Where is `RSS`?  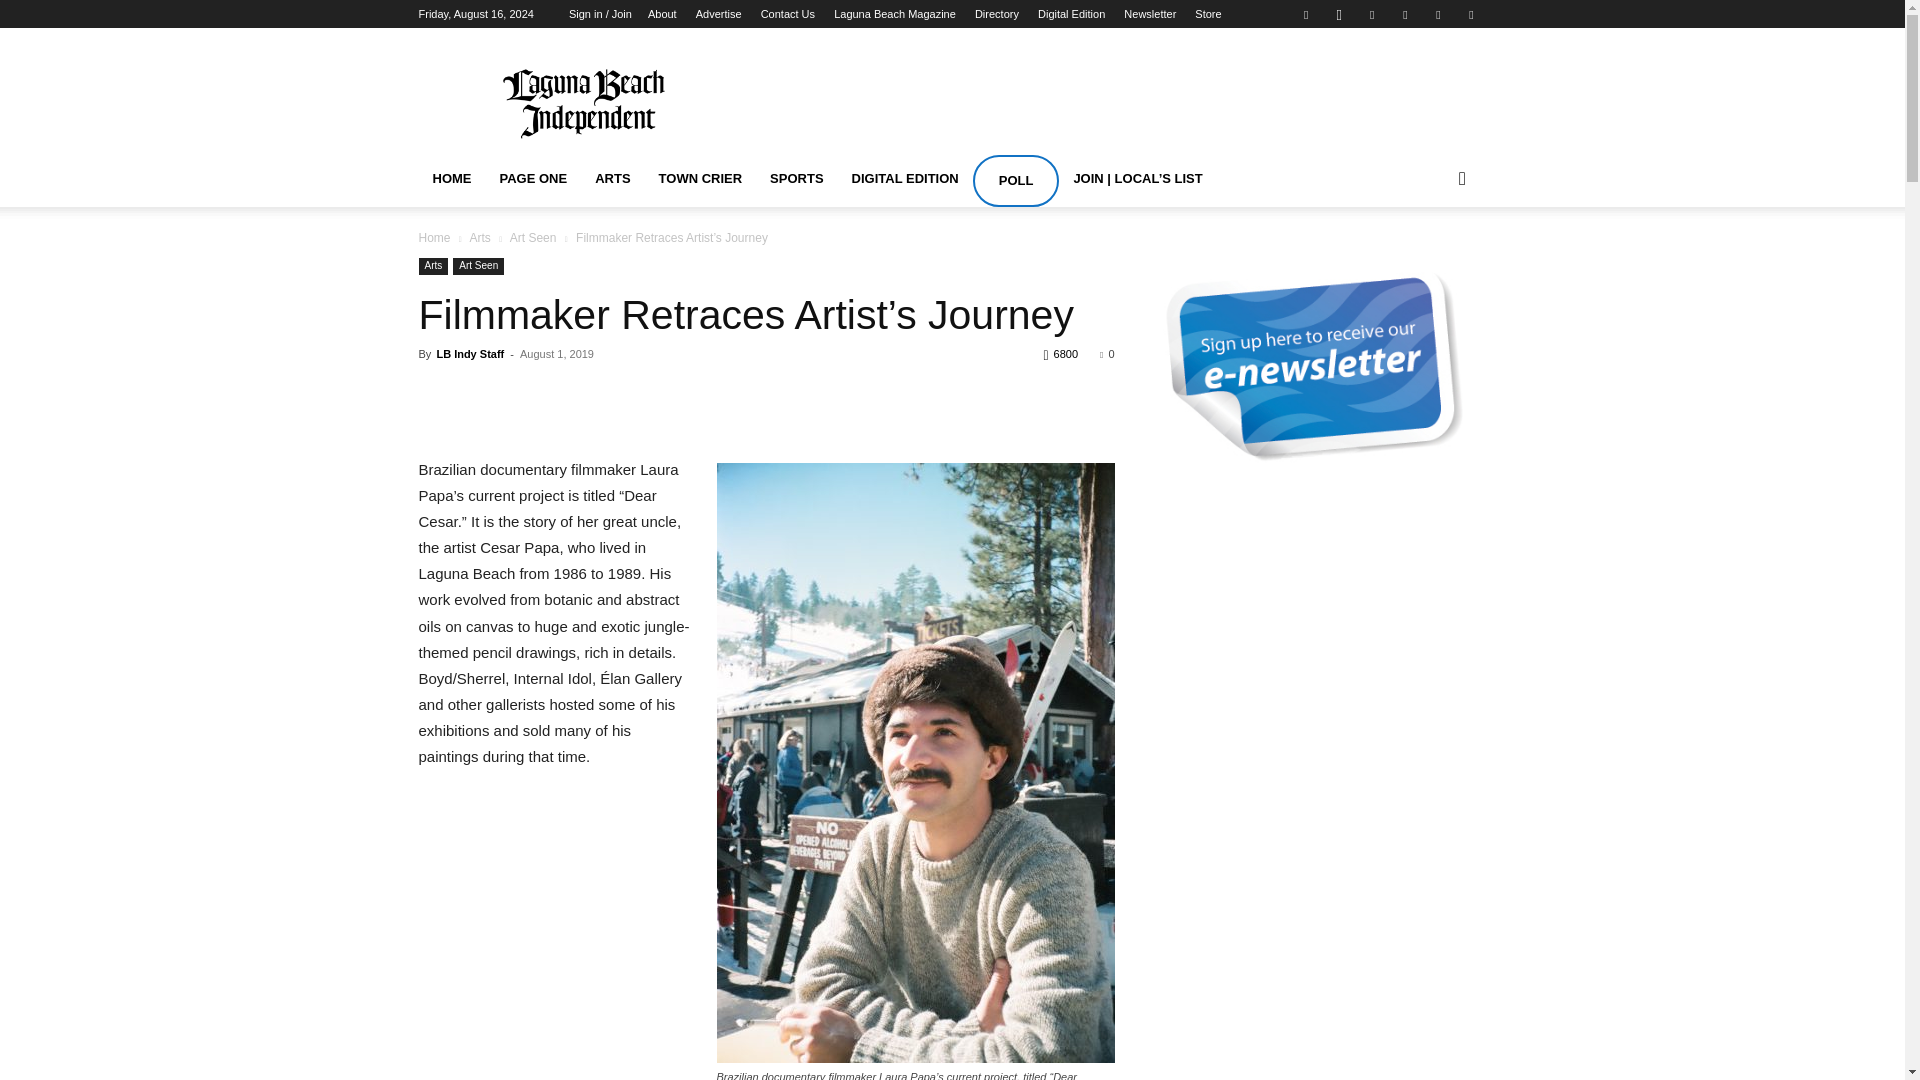
RSS is located at coordinates (1405, 14).